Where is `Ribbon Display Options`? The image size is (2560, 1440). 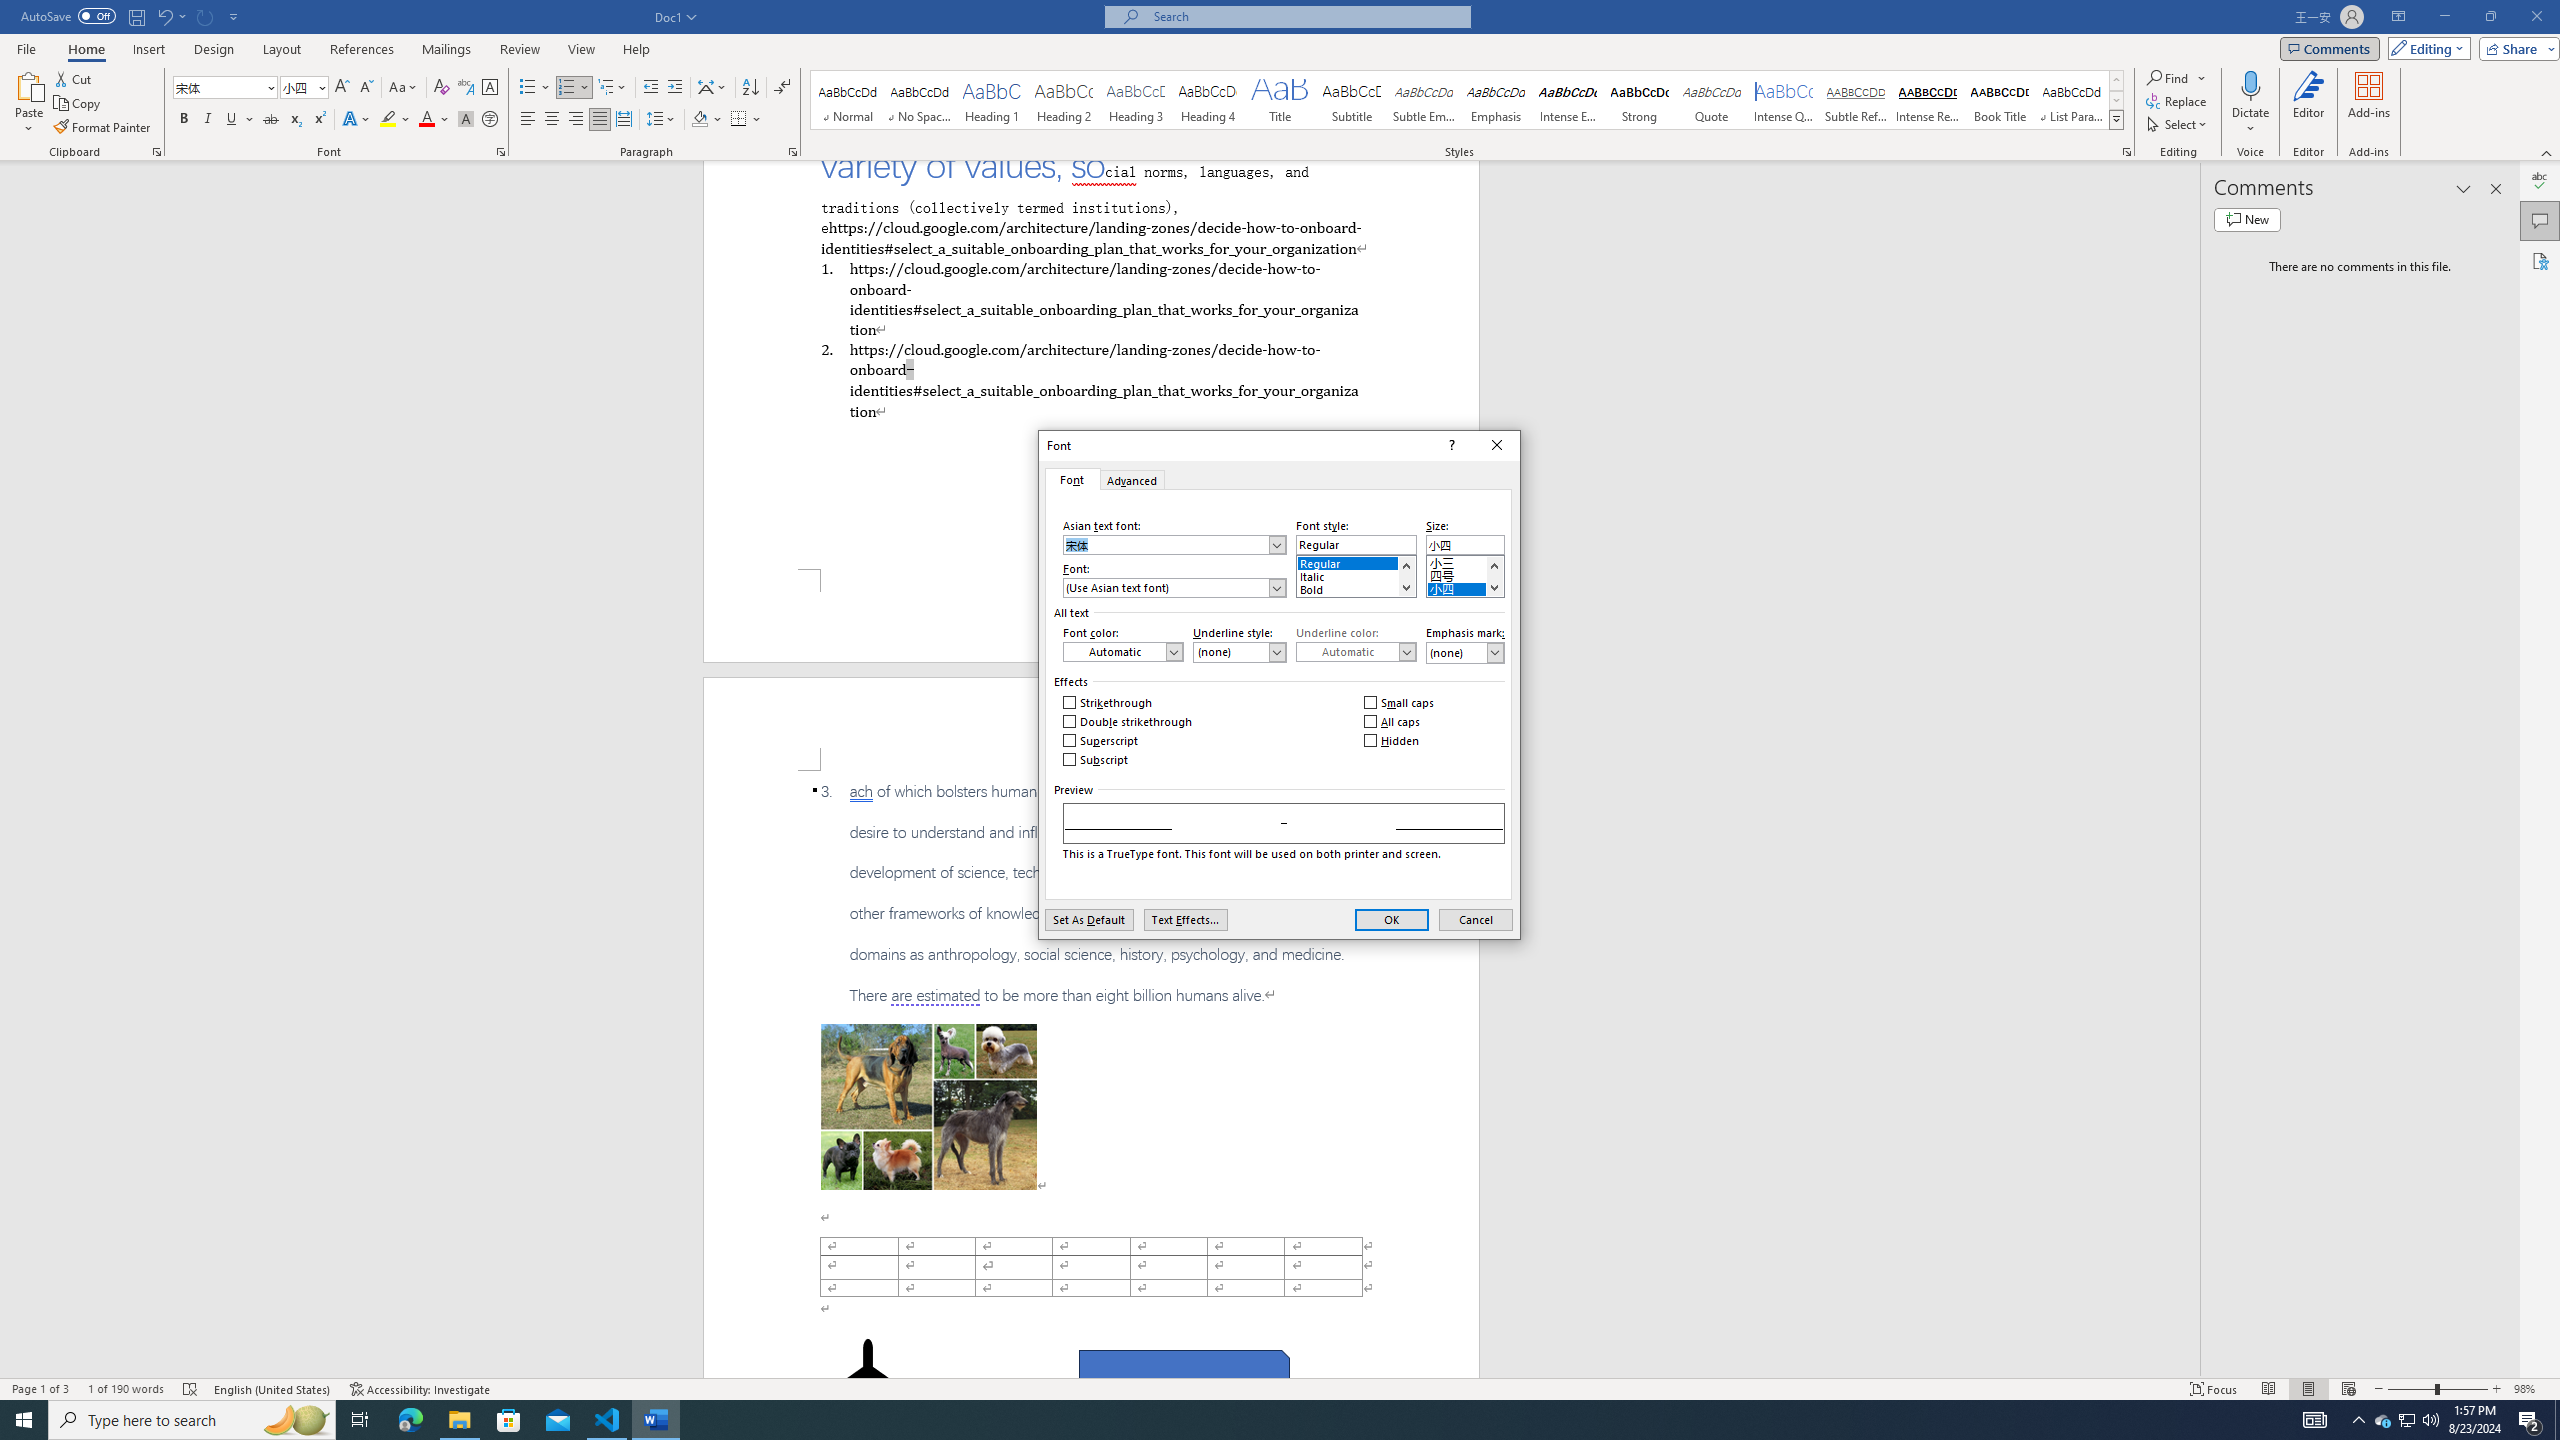 Ribbon Display Options is located at coordinates (2398, 17).